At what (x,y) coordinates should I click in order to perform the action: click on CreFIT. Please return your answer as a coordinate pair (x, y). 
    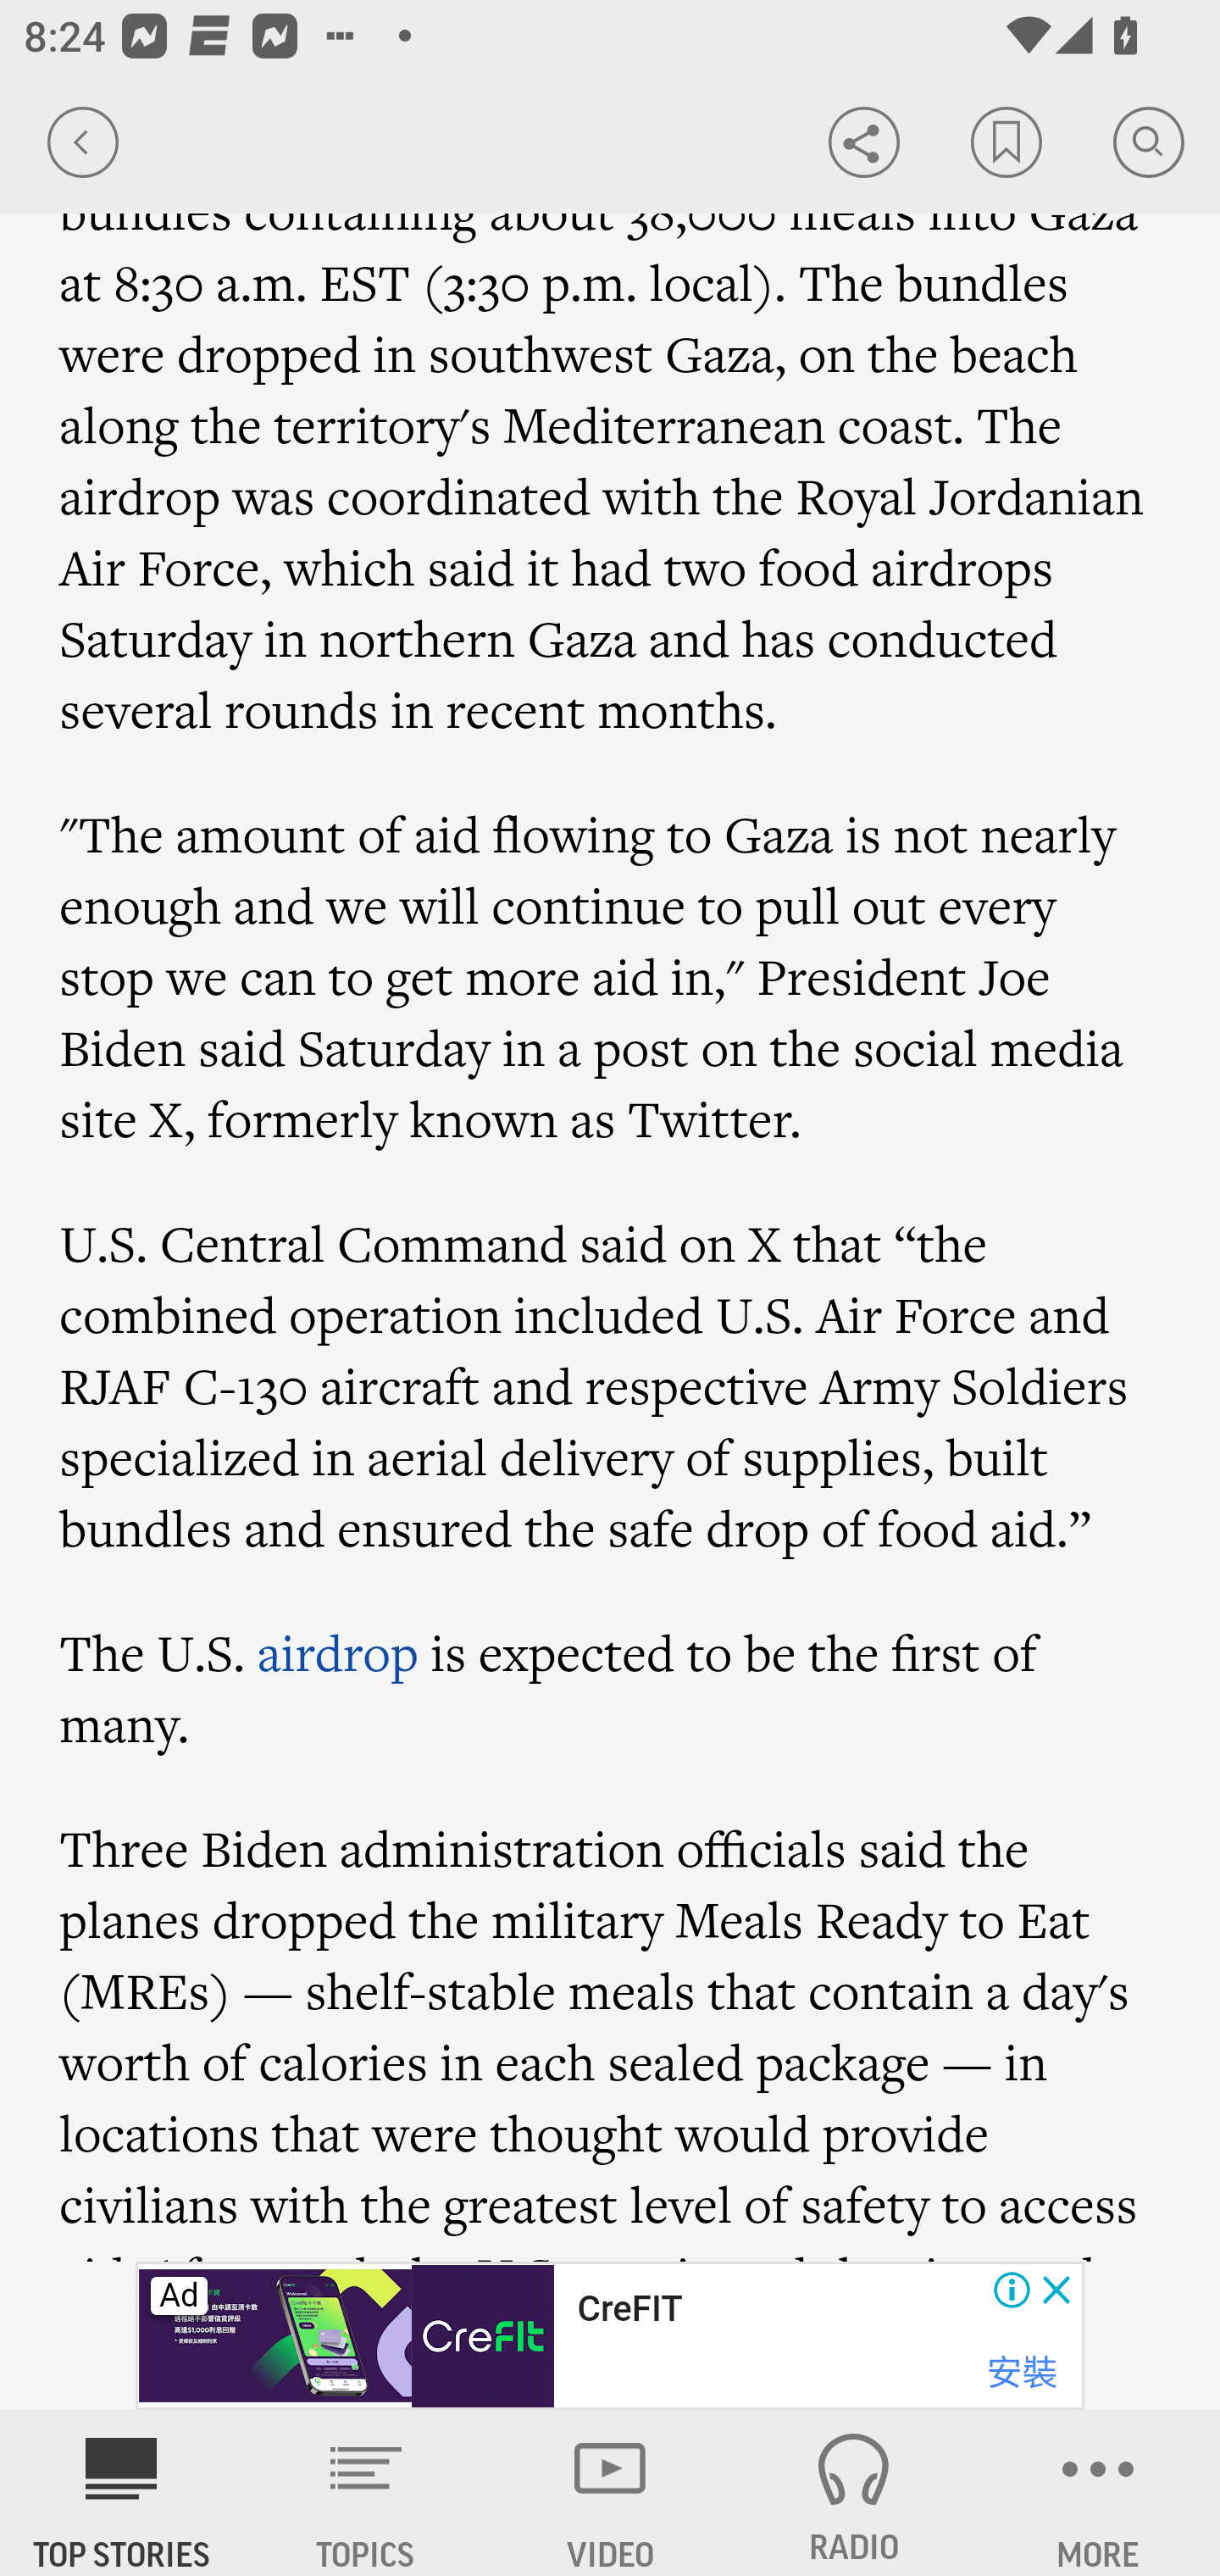
    Looking at the image, I should click on (629, 2309).